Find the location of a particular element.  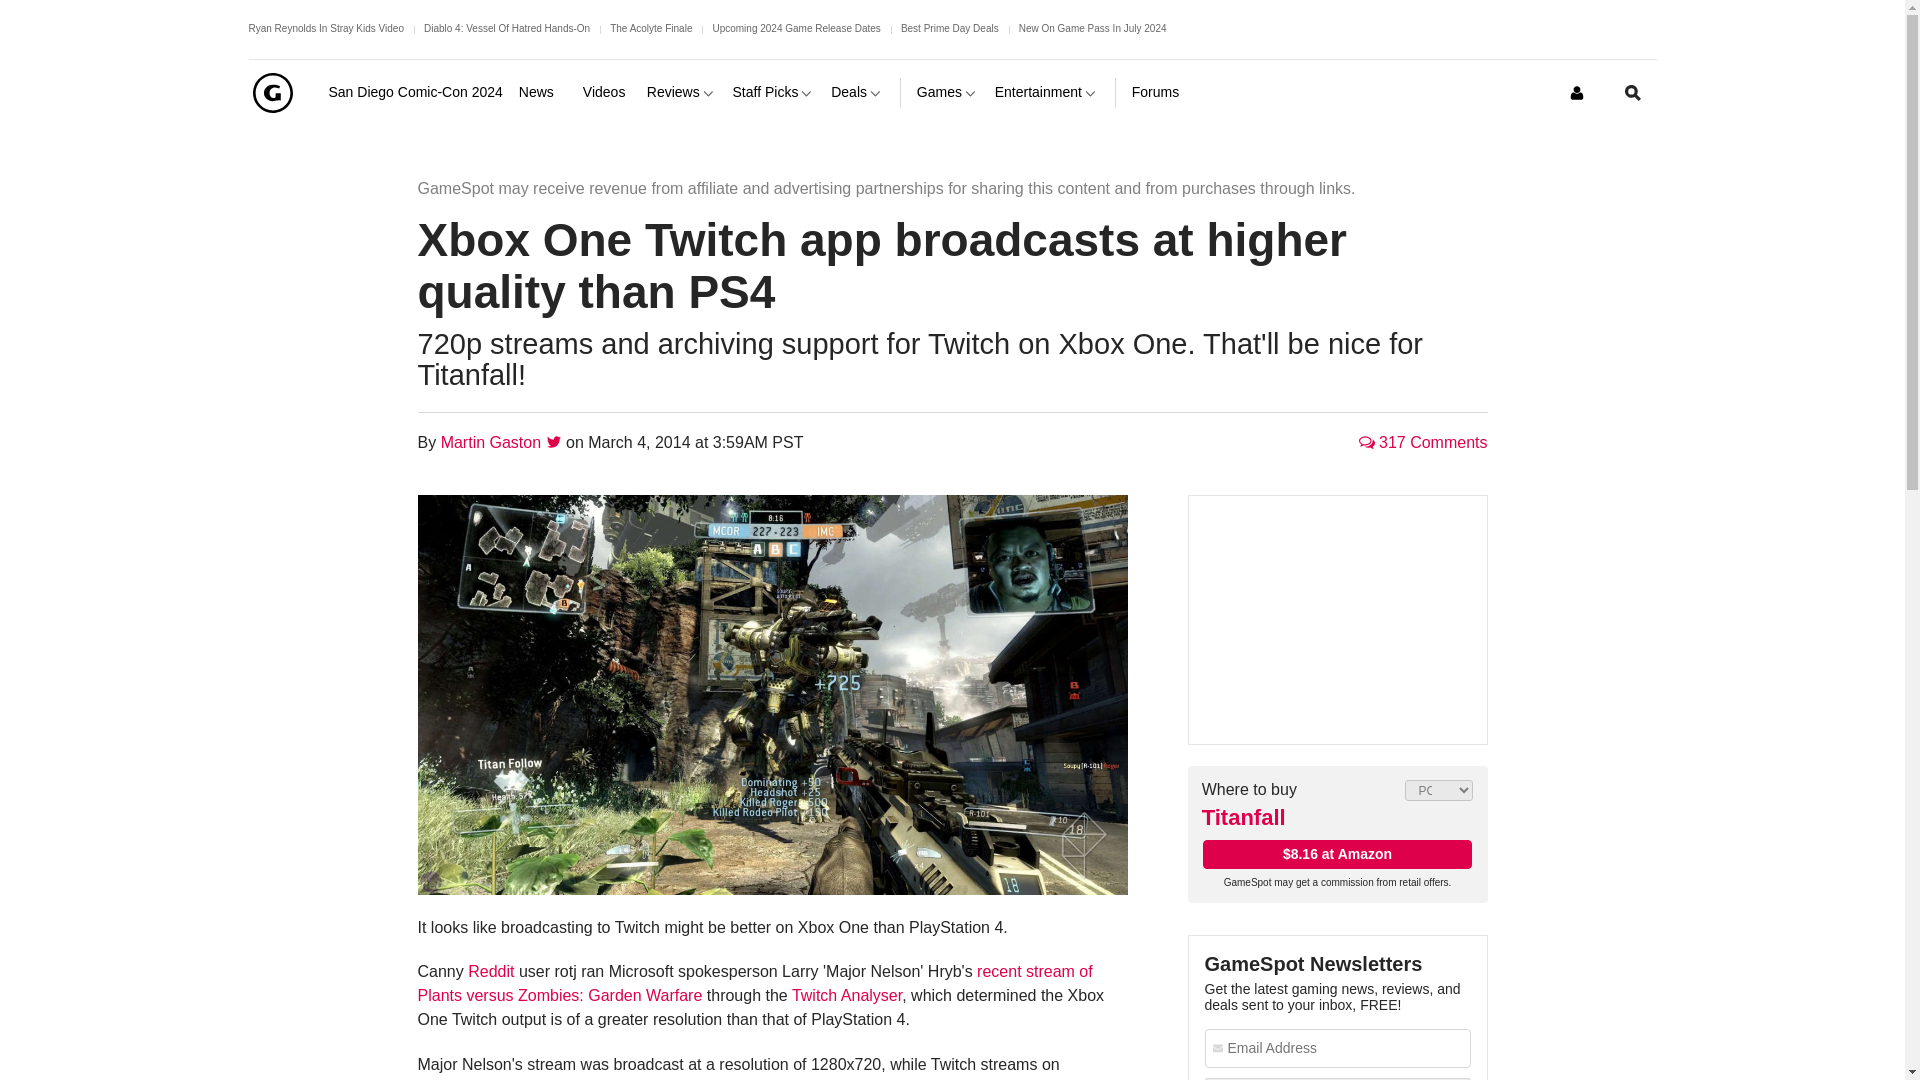

GameSpot is located at coordinates (271, 92).